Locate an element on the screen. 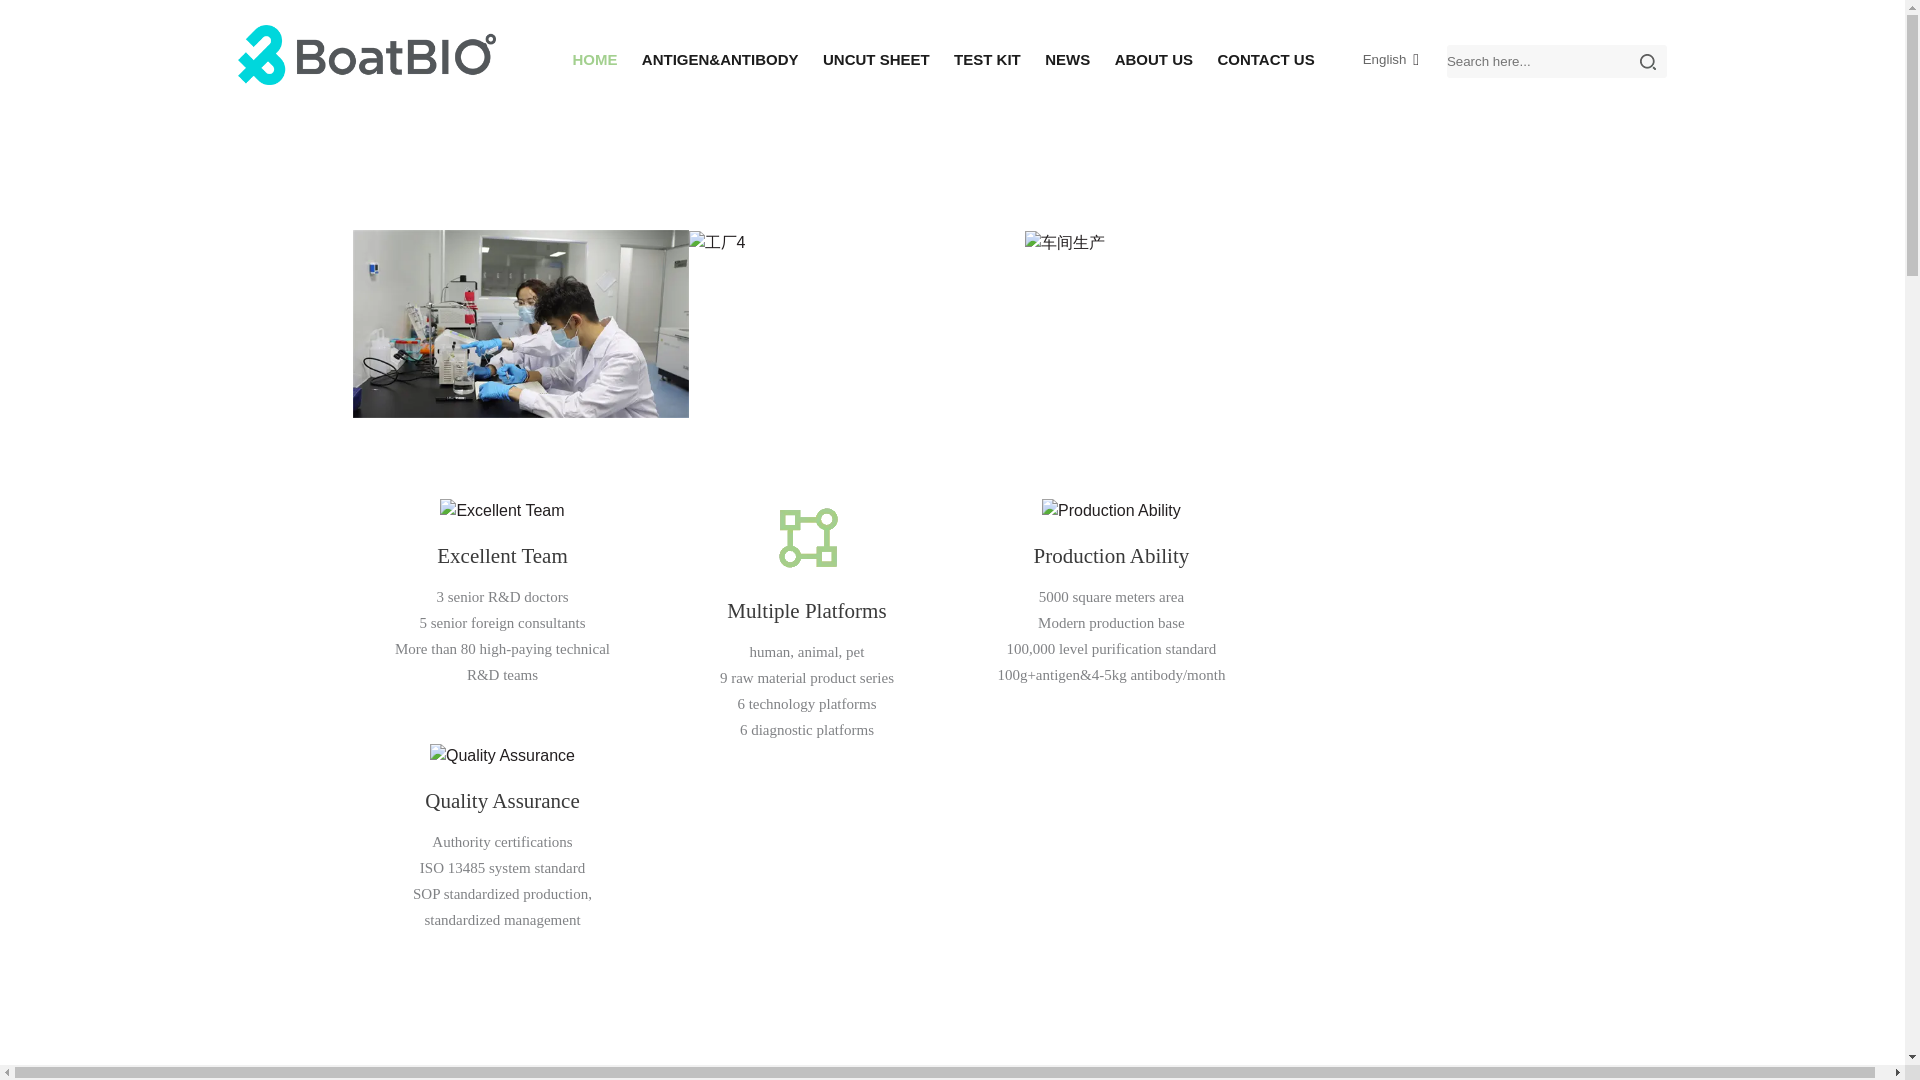  UNCUT SHEET is located at coordinates (876, 60).